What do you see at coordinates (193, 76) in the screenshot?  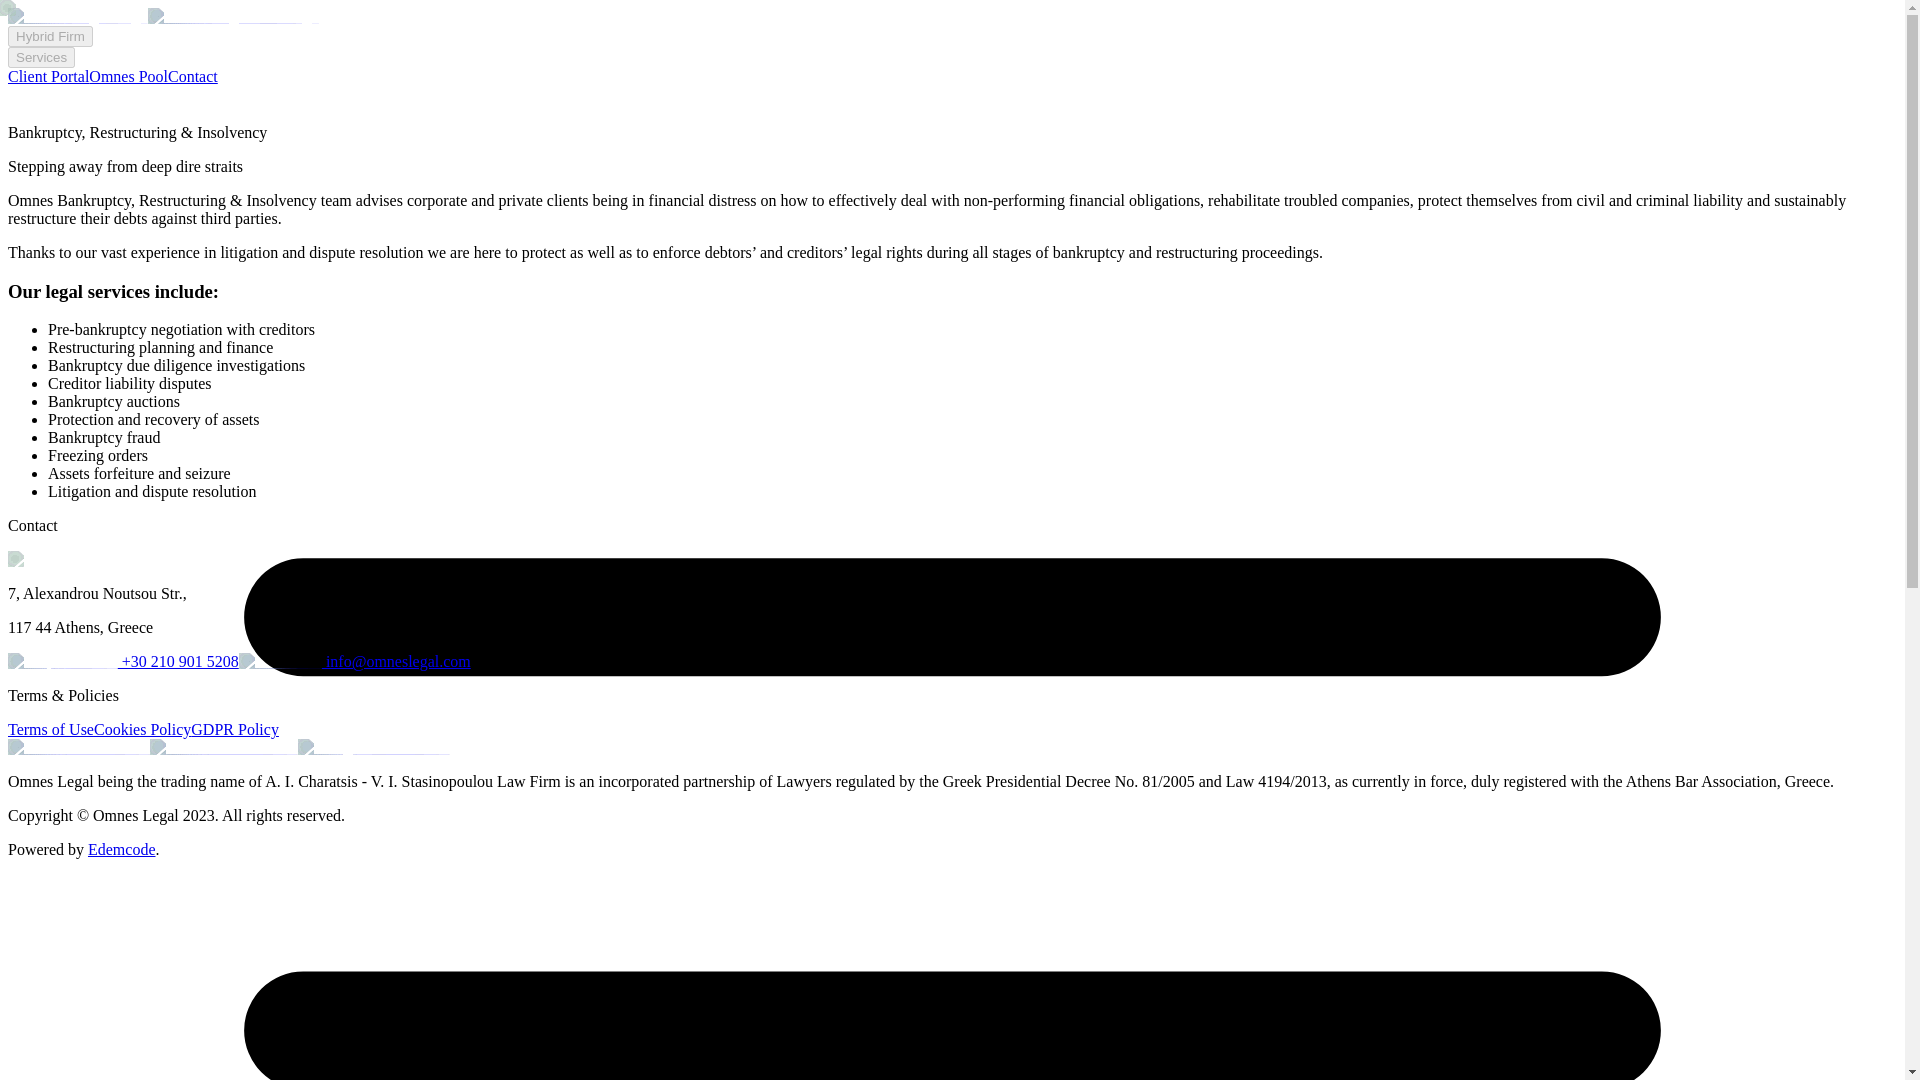 I see `Contact` at bounding box center [193, 76].